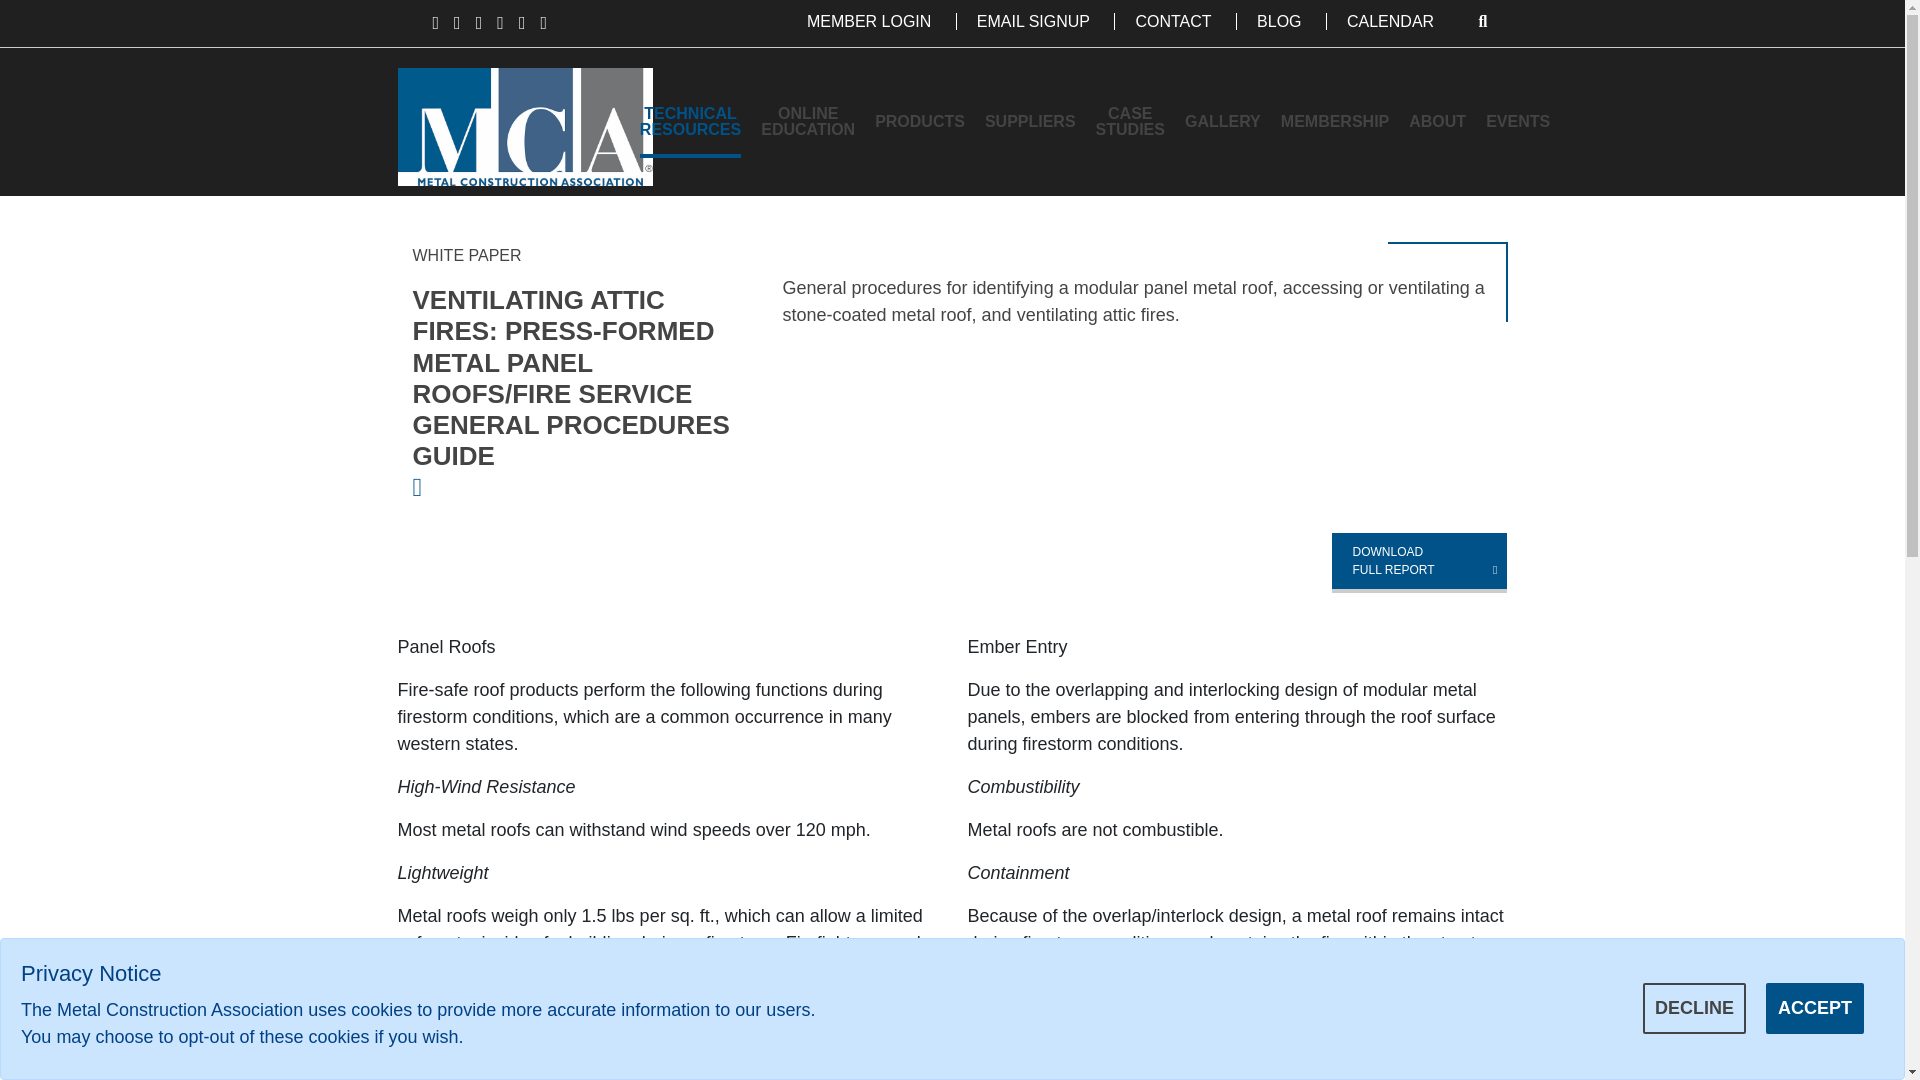 The image size is (1920, 1080). I want to click on EMAIL SIGNUP, so click(1032, 21).